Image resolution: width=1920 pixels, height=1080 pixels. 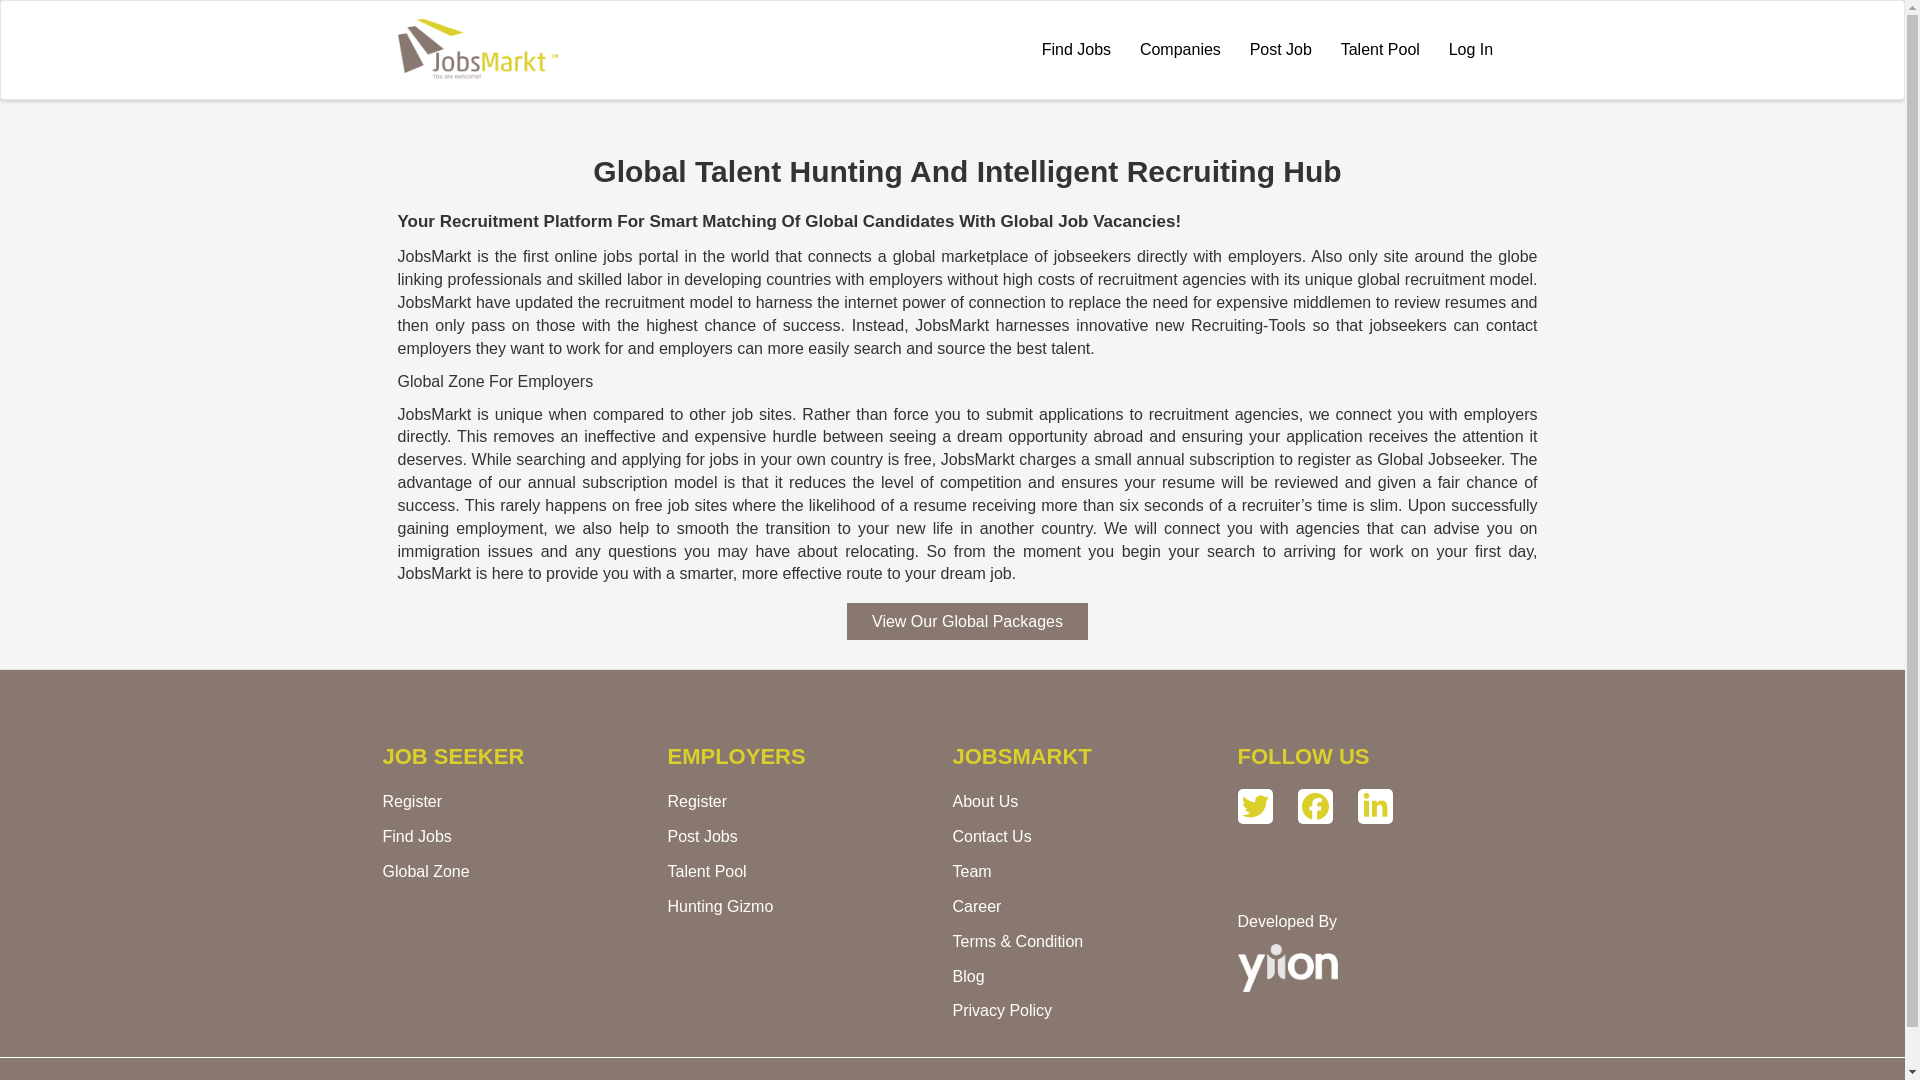 I want to click on Career, so click(x=976, y=906).